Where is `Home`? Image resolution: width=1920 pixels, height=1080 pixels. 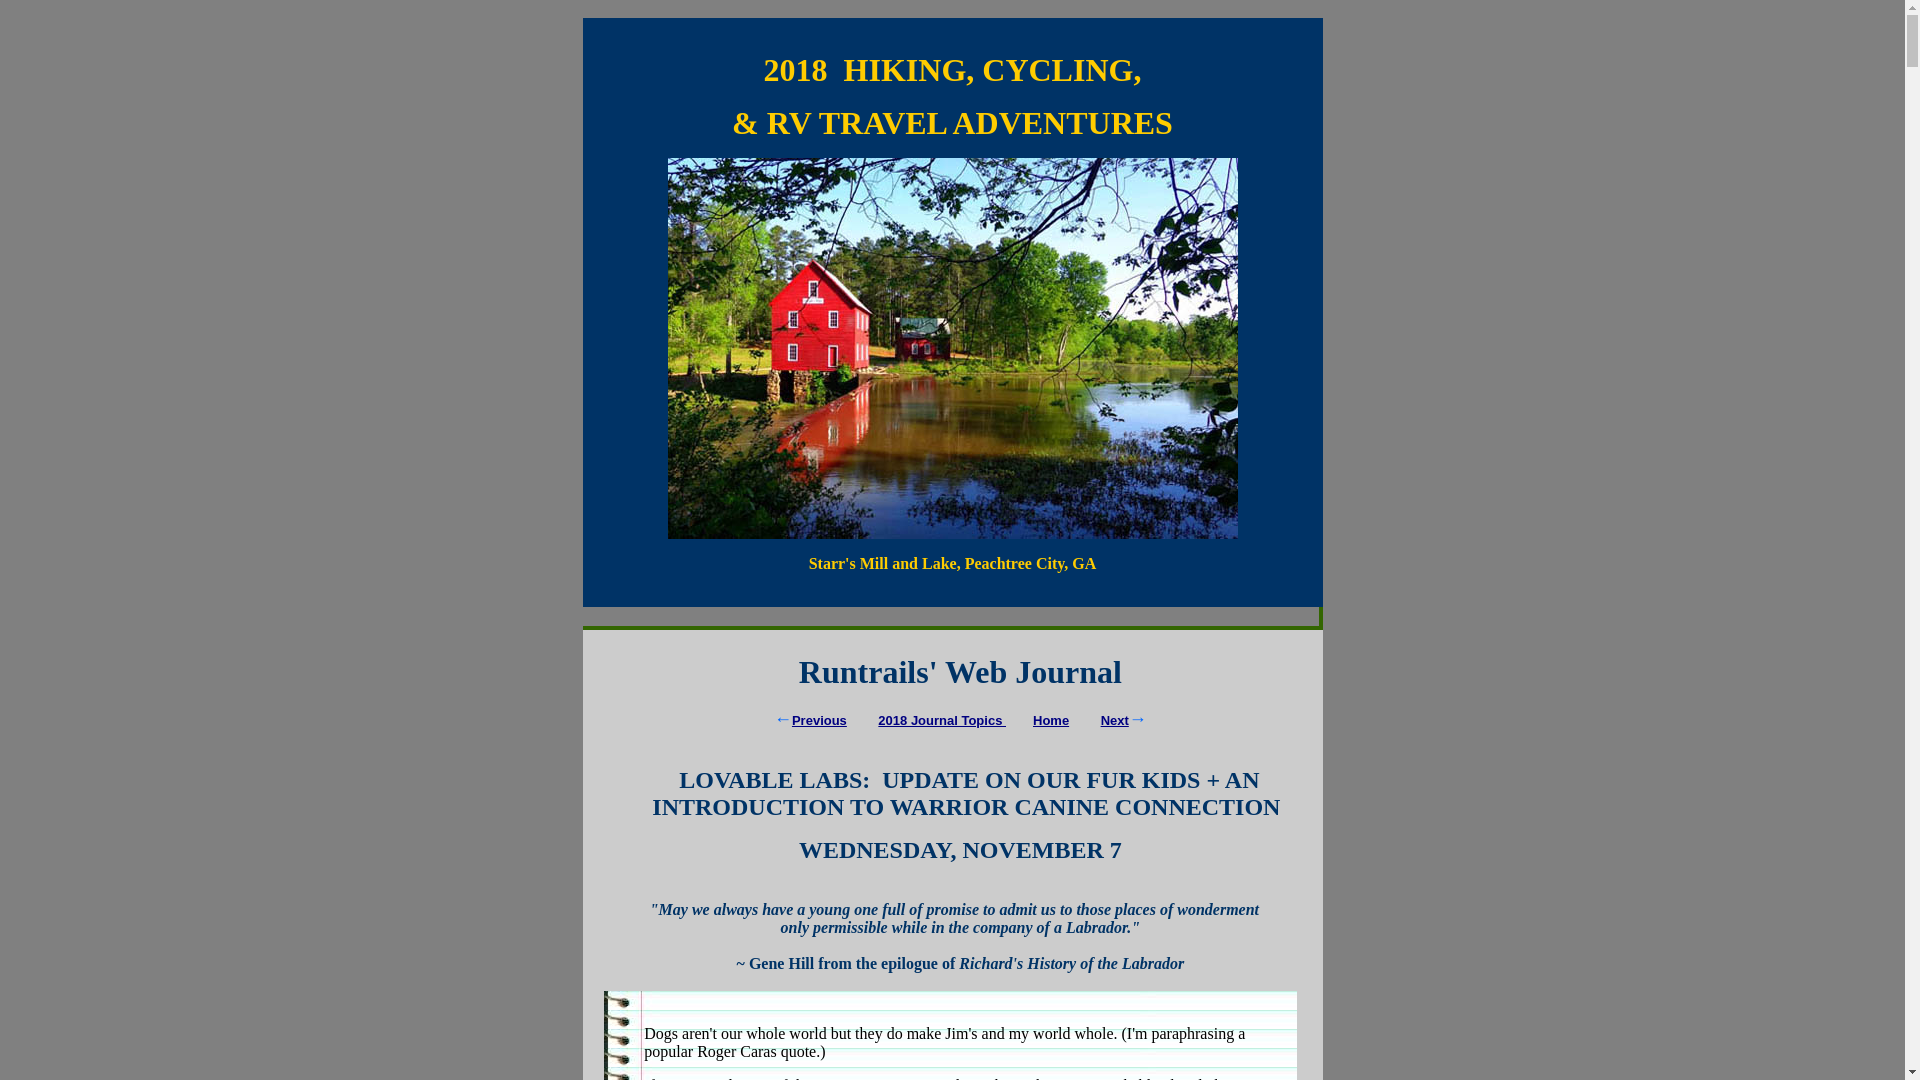
Home is located at coordinates (1050, 720).